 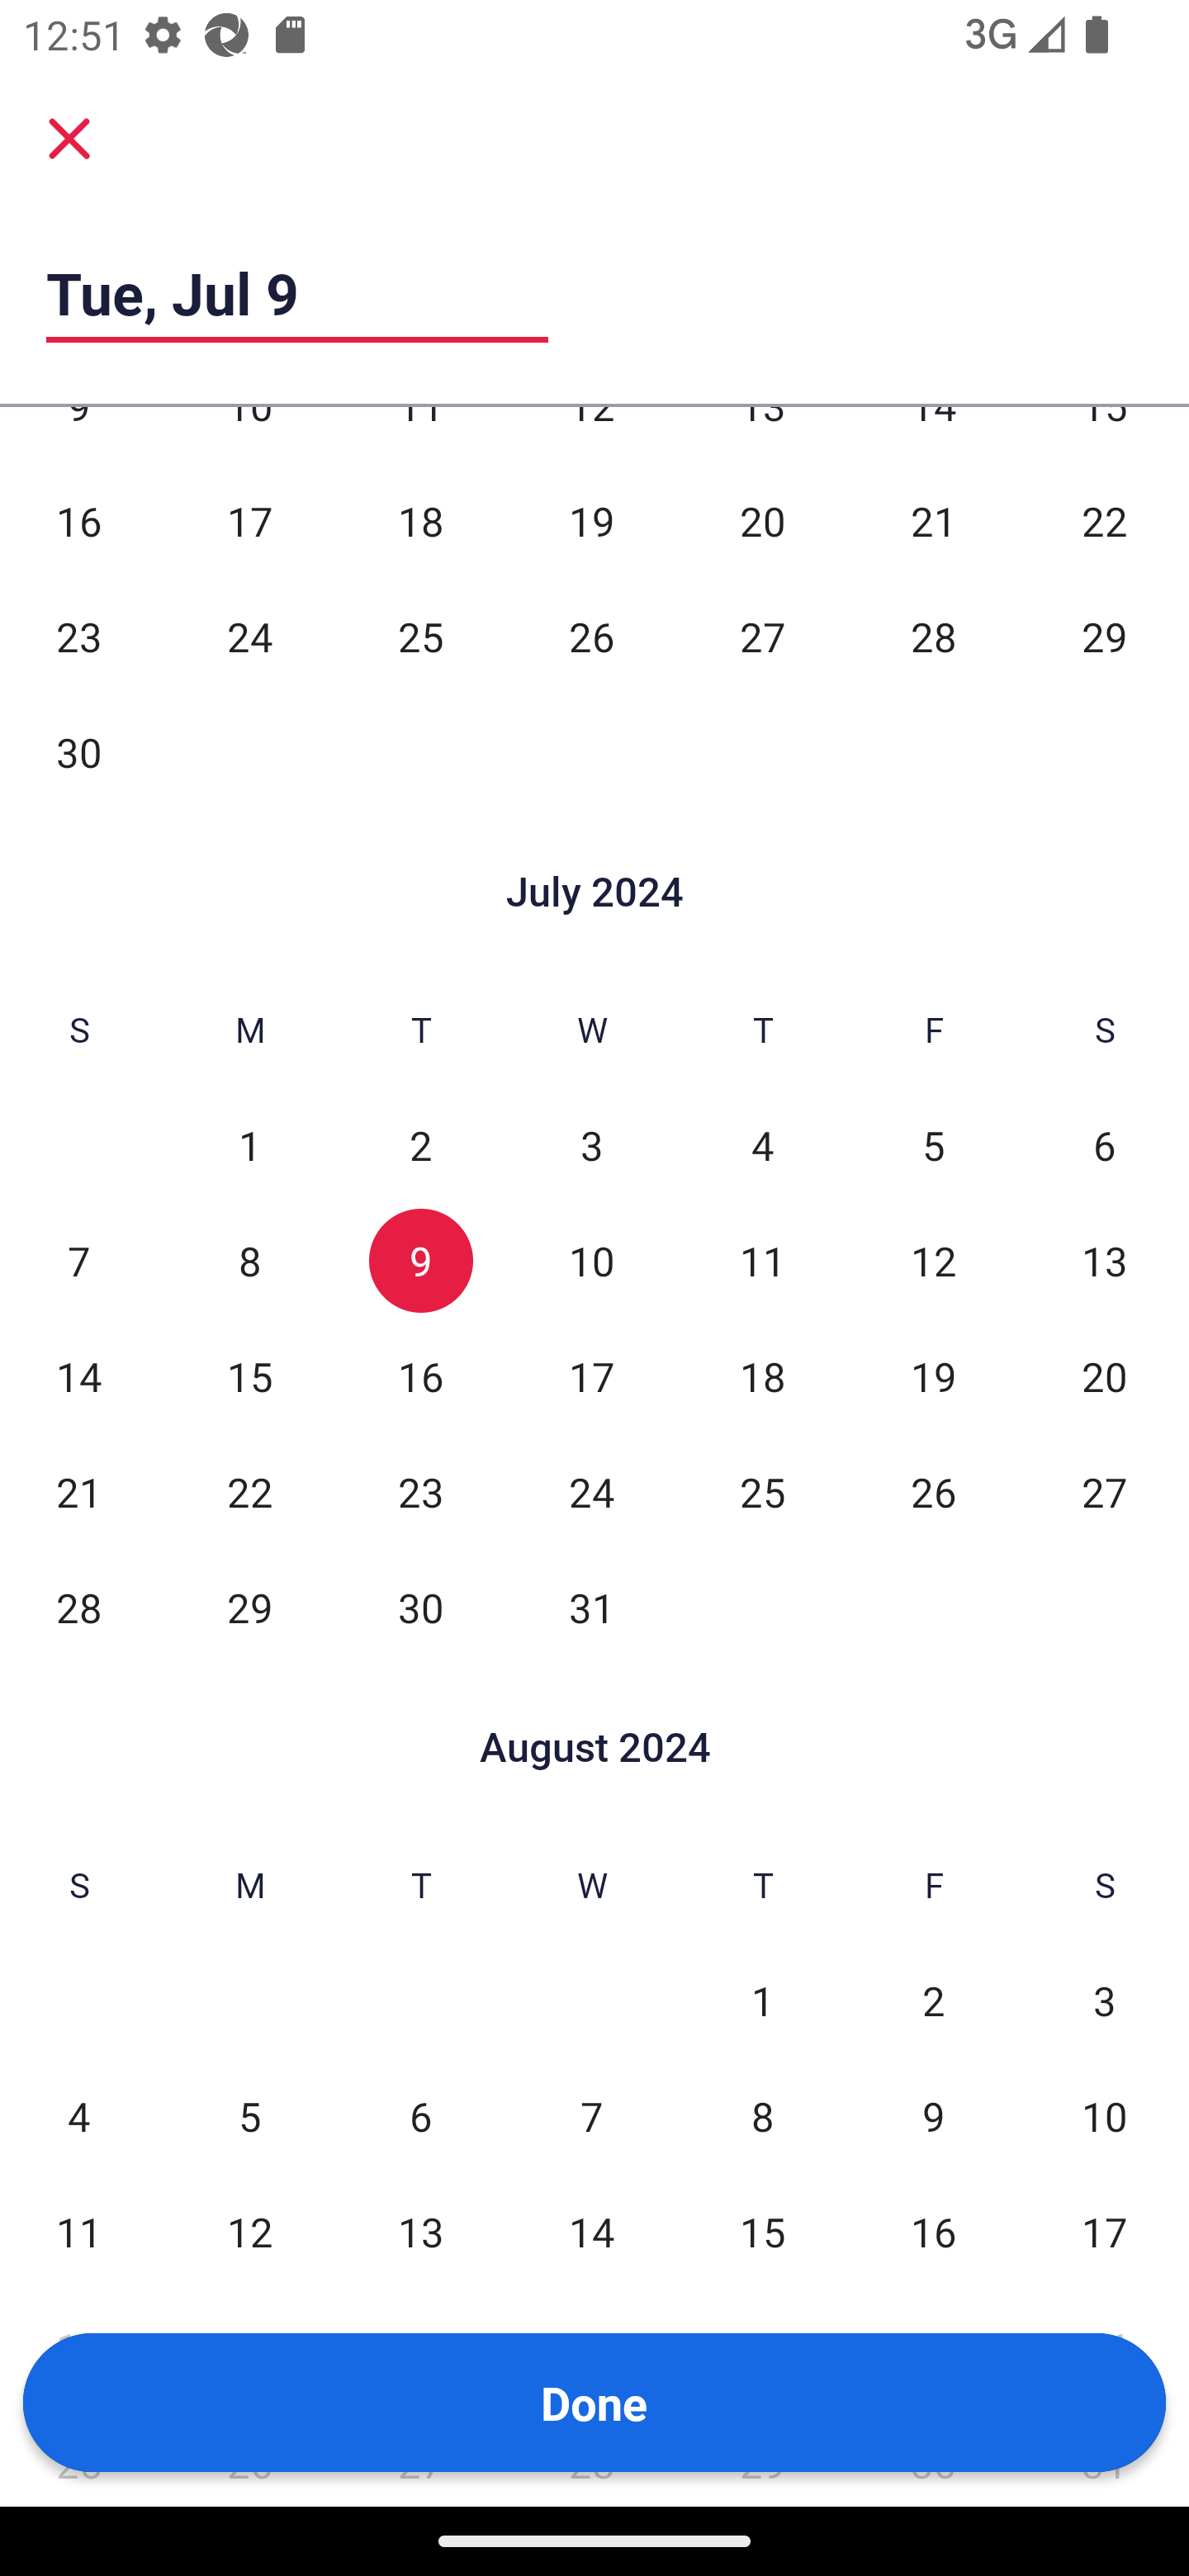 I want to click on 16 Fri, Aug 16, Not Selected, so click(x=933, y=2232).